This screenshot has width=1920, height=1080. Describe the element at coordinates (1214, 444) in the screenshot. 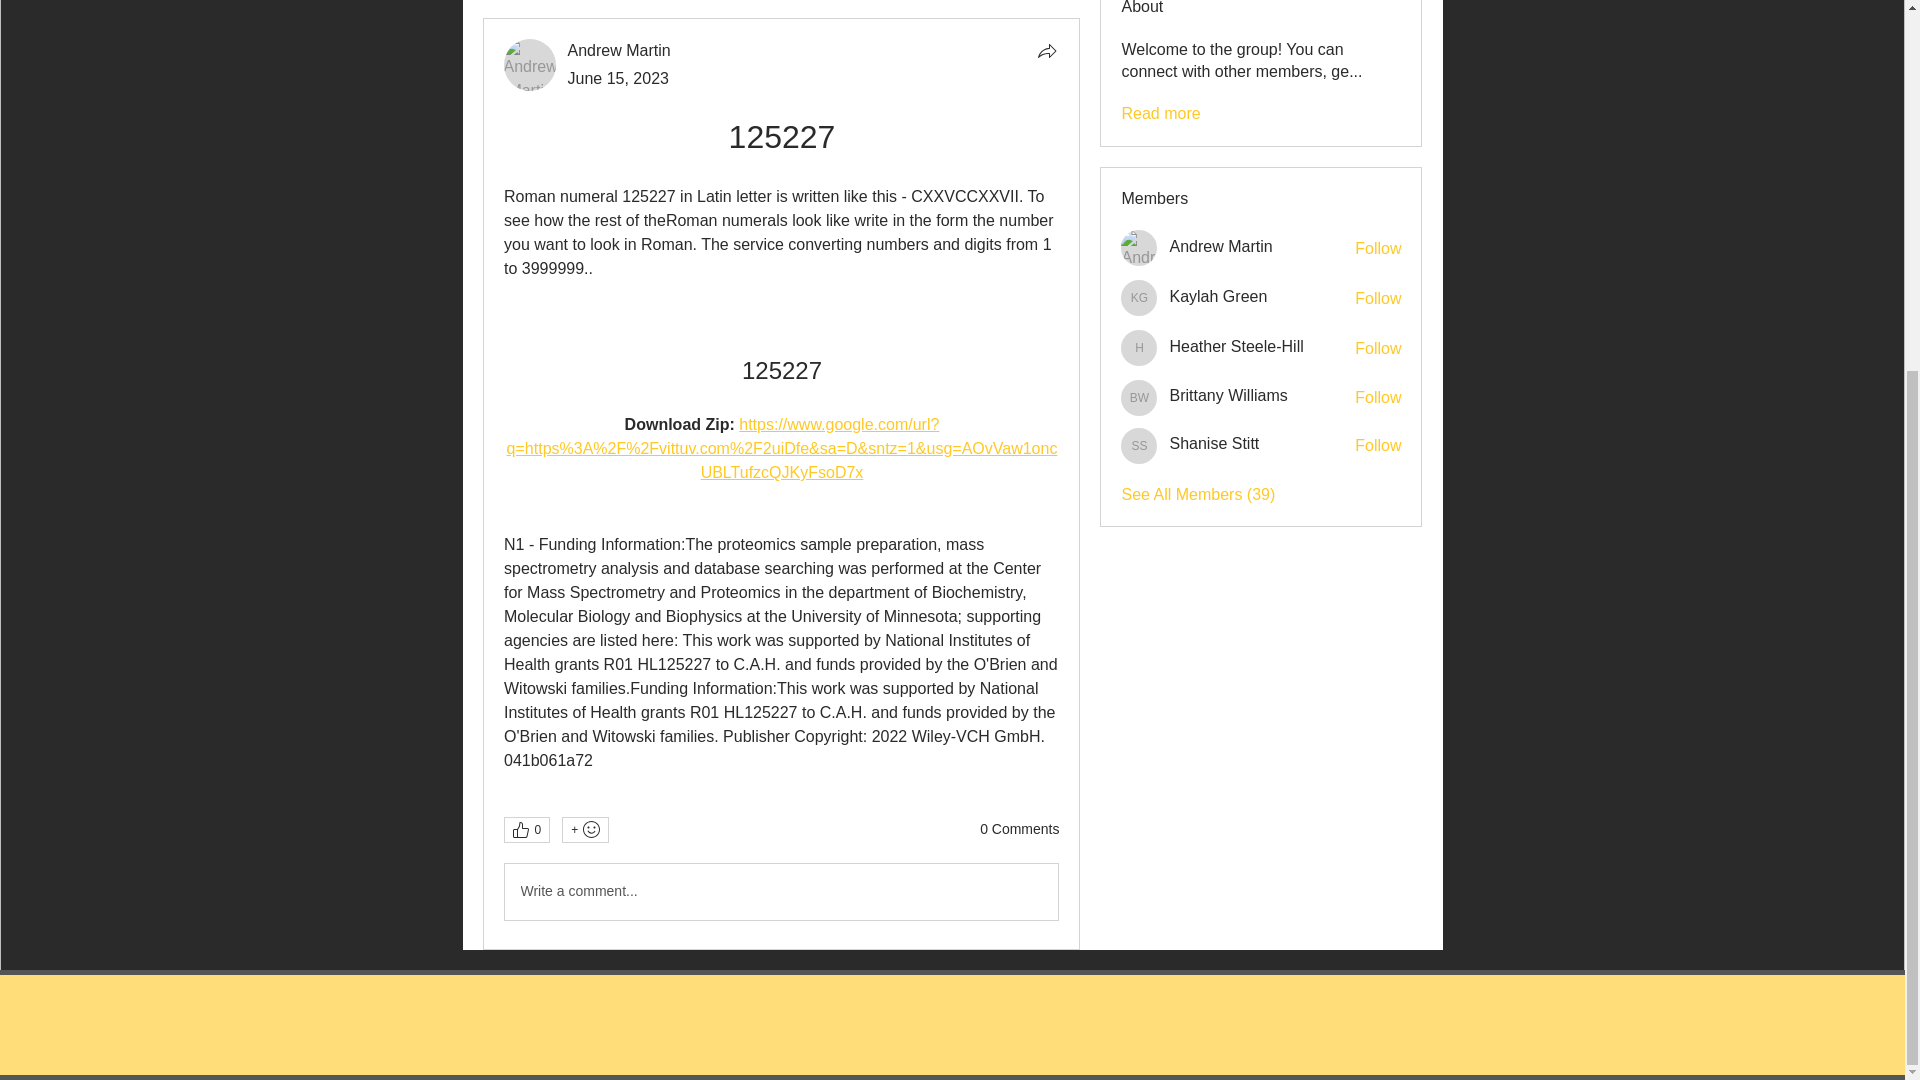

I see `Shanise Stitt` at that location.